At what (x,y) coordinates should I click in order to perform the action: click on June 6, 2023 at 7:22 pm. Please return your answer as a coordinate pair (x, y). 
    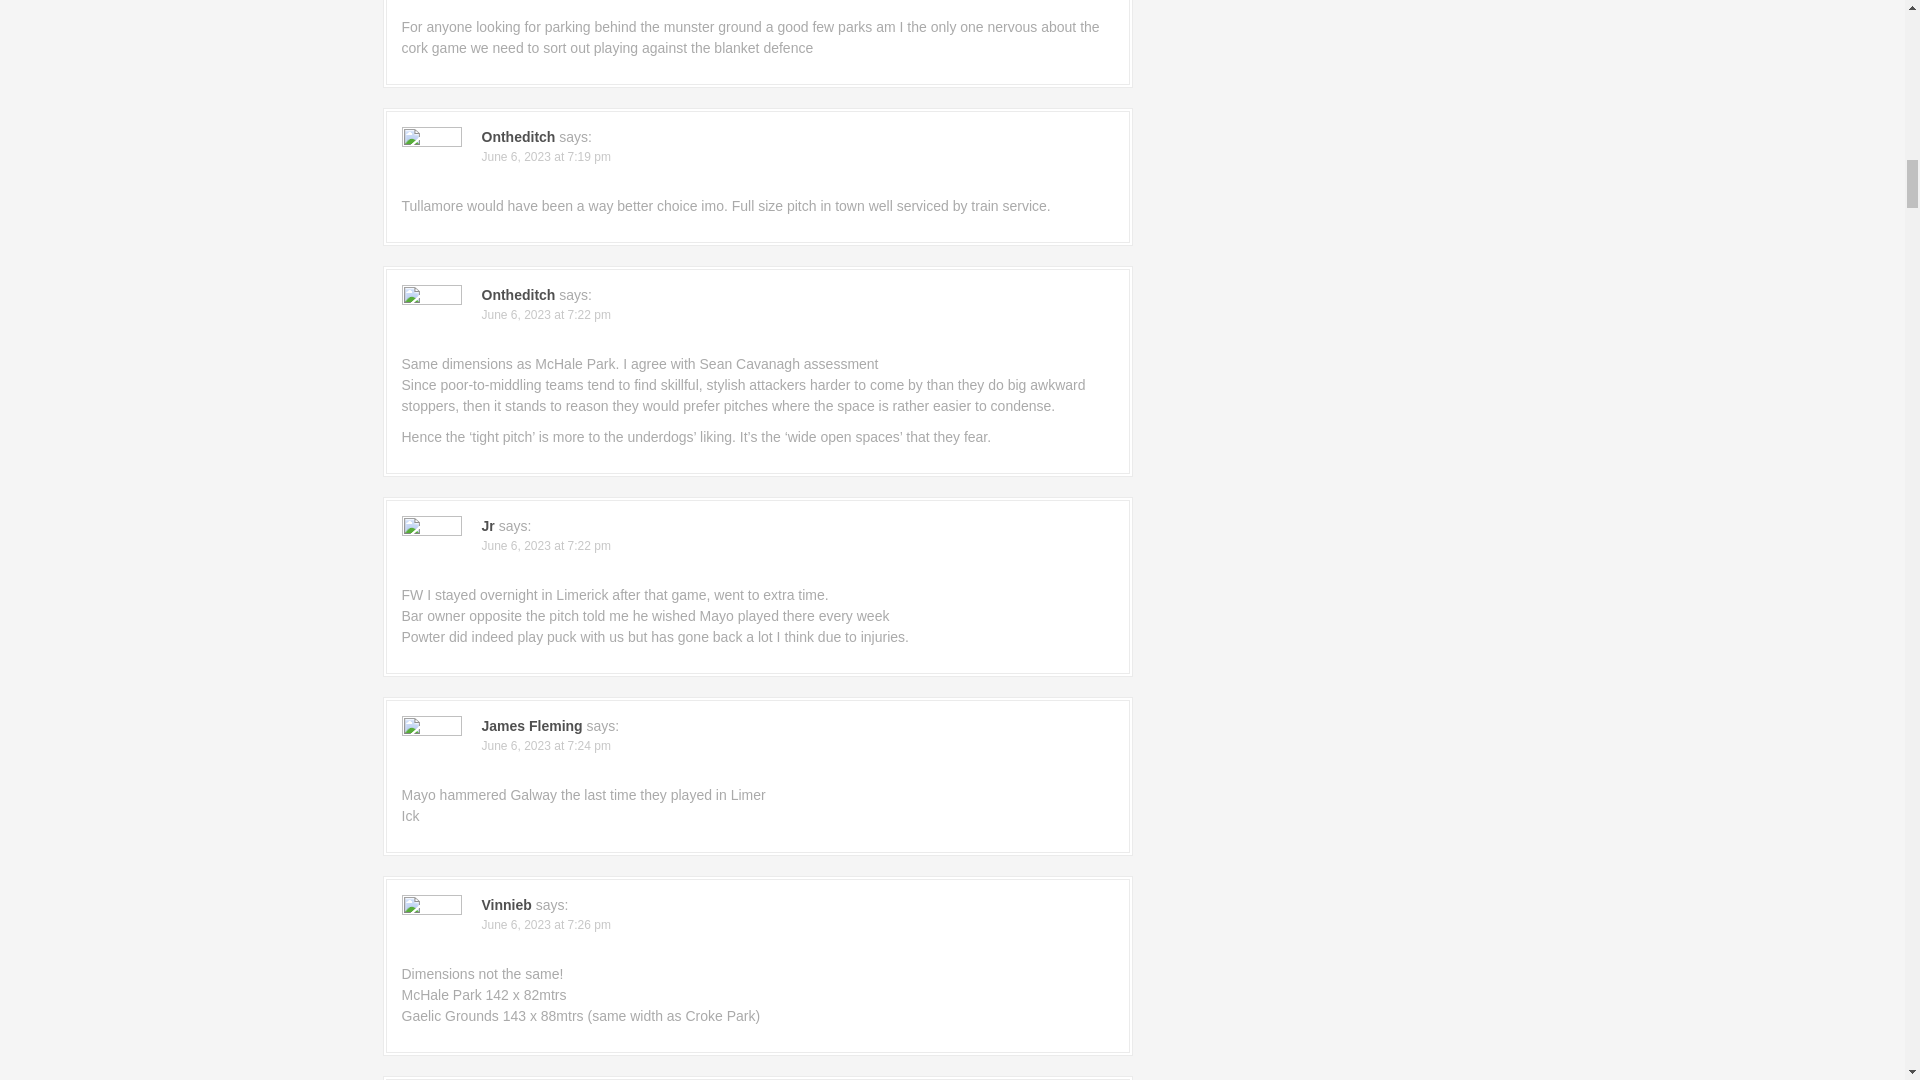
    Looking at the image, I should click on (546, 314).